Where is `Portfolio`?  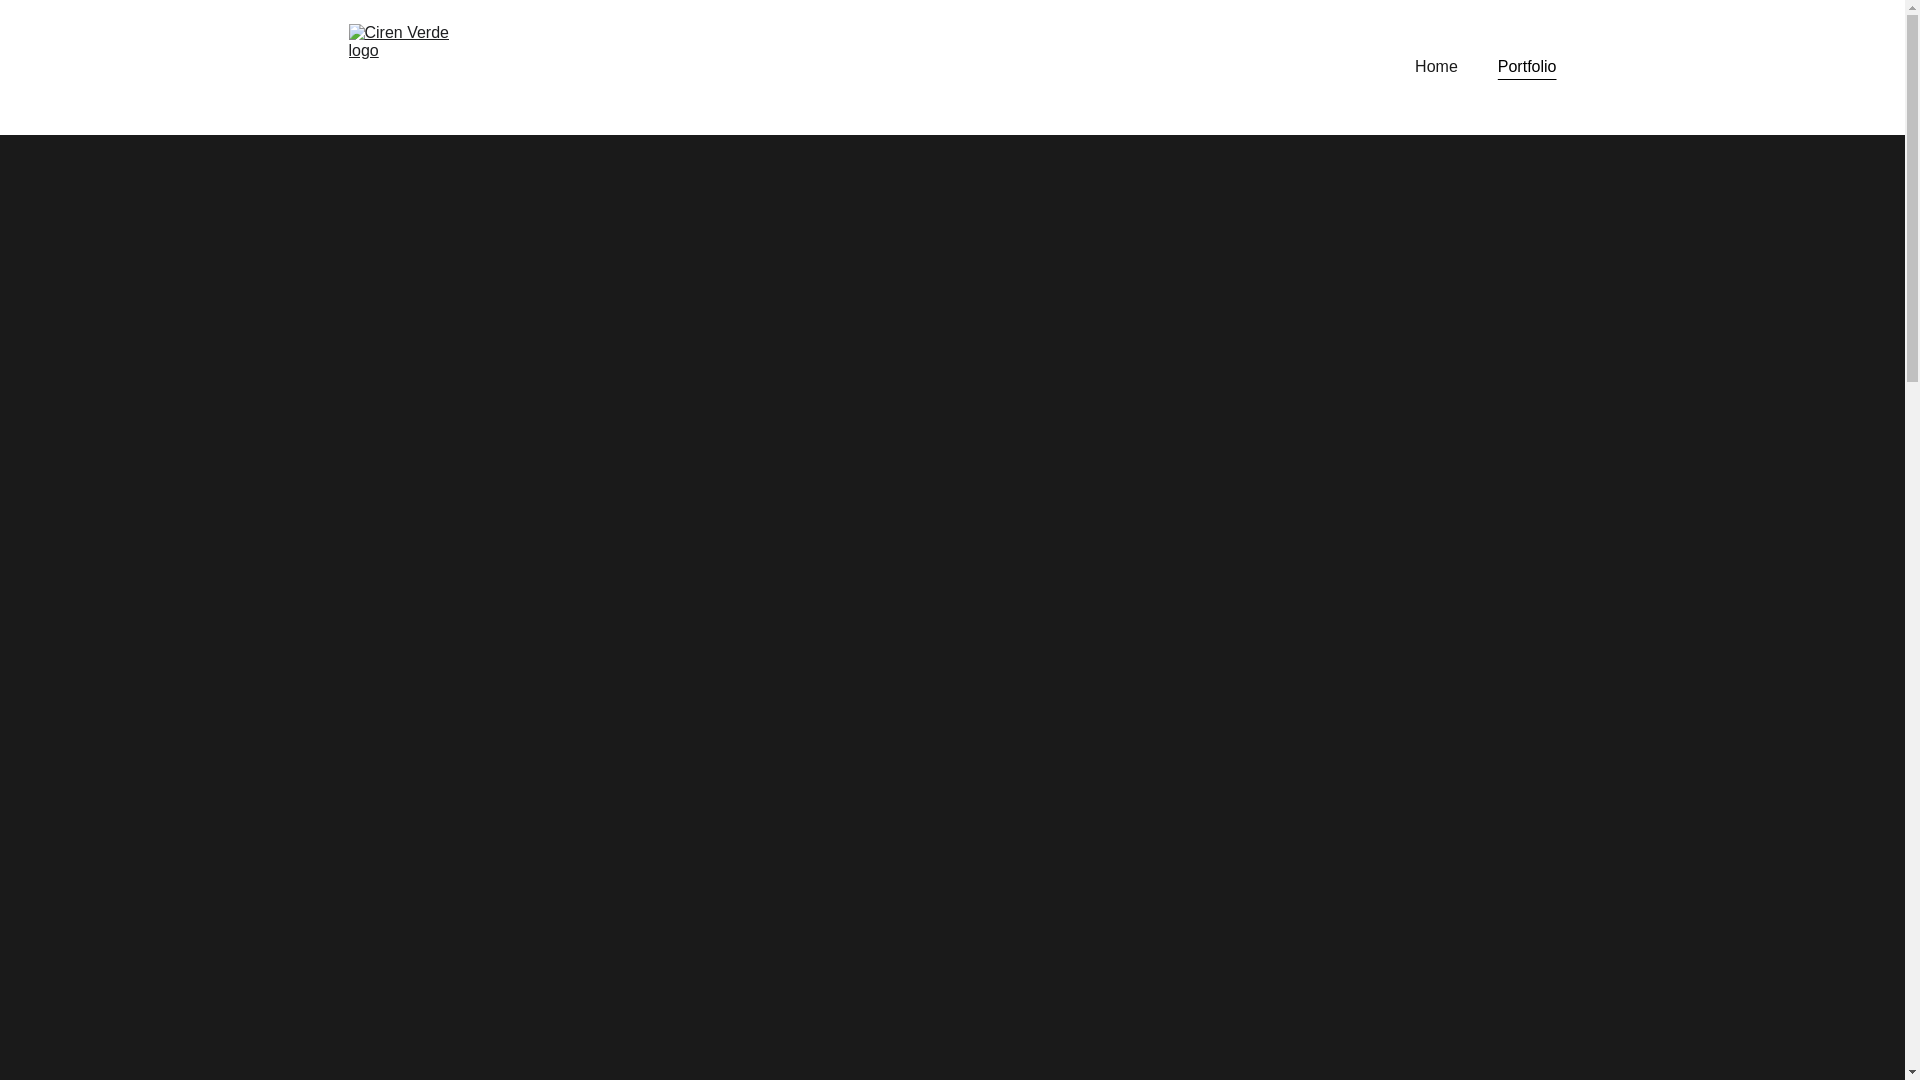
Portfolio is located at coordinates (1527, 66).